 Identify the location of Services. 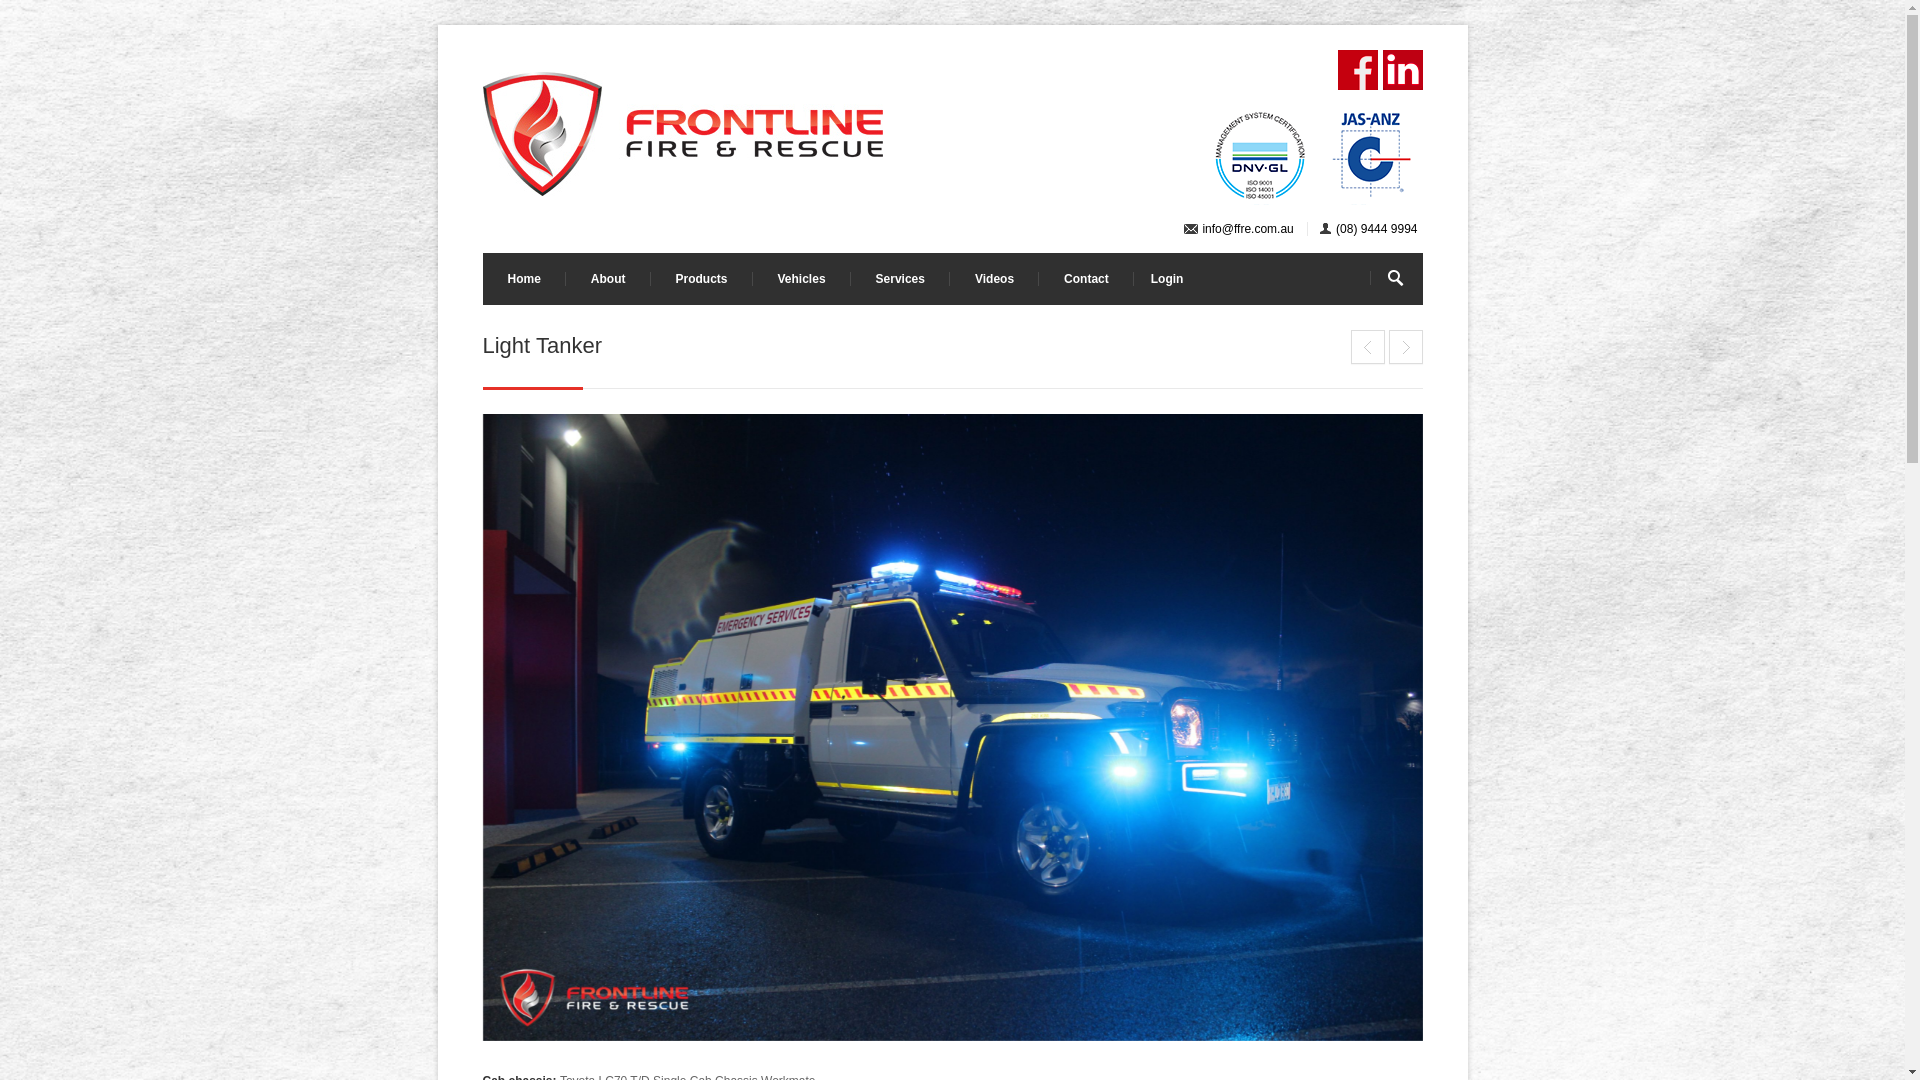
(900, 279).